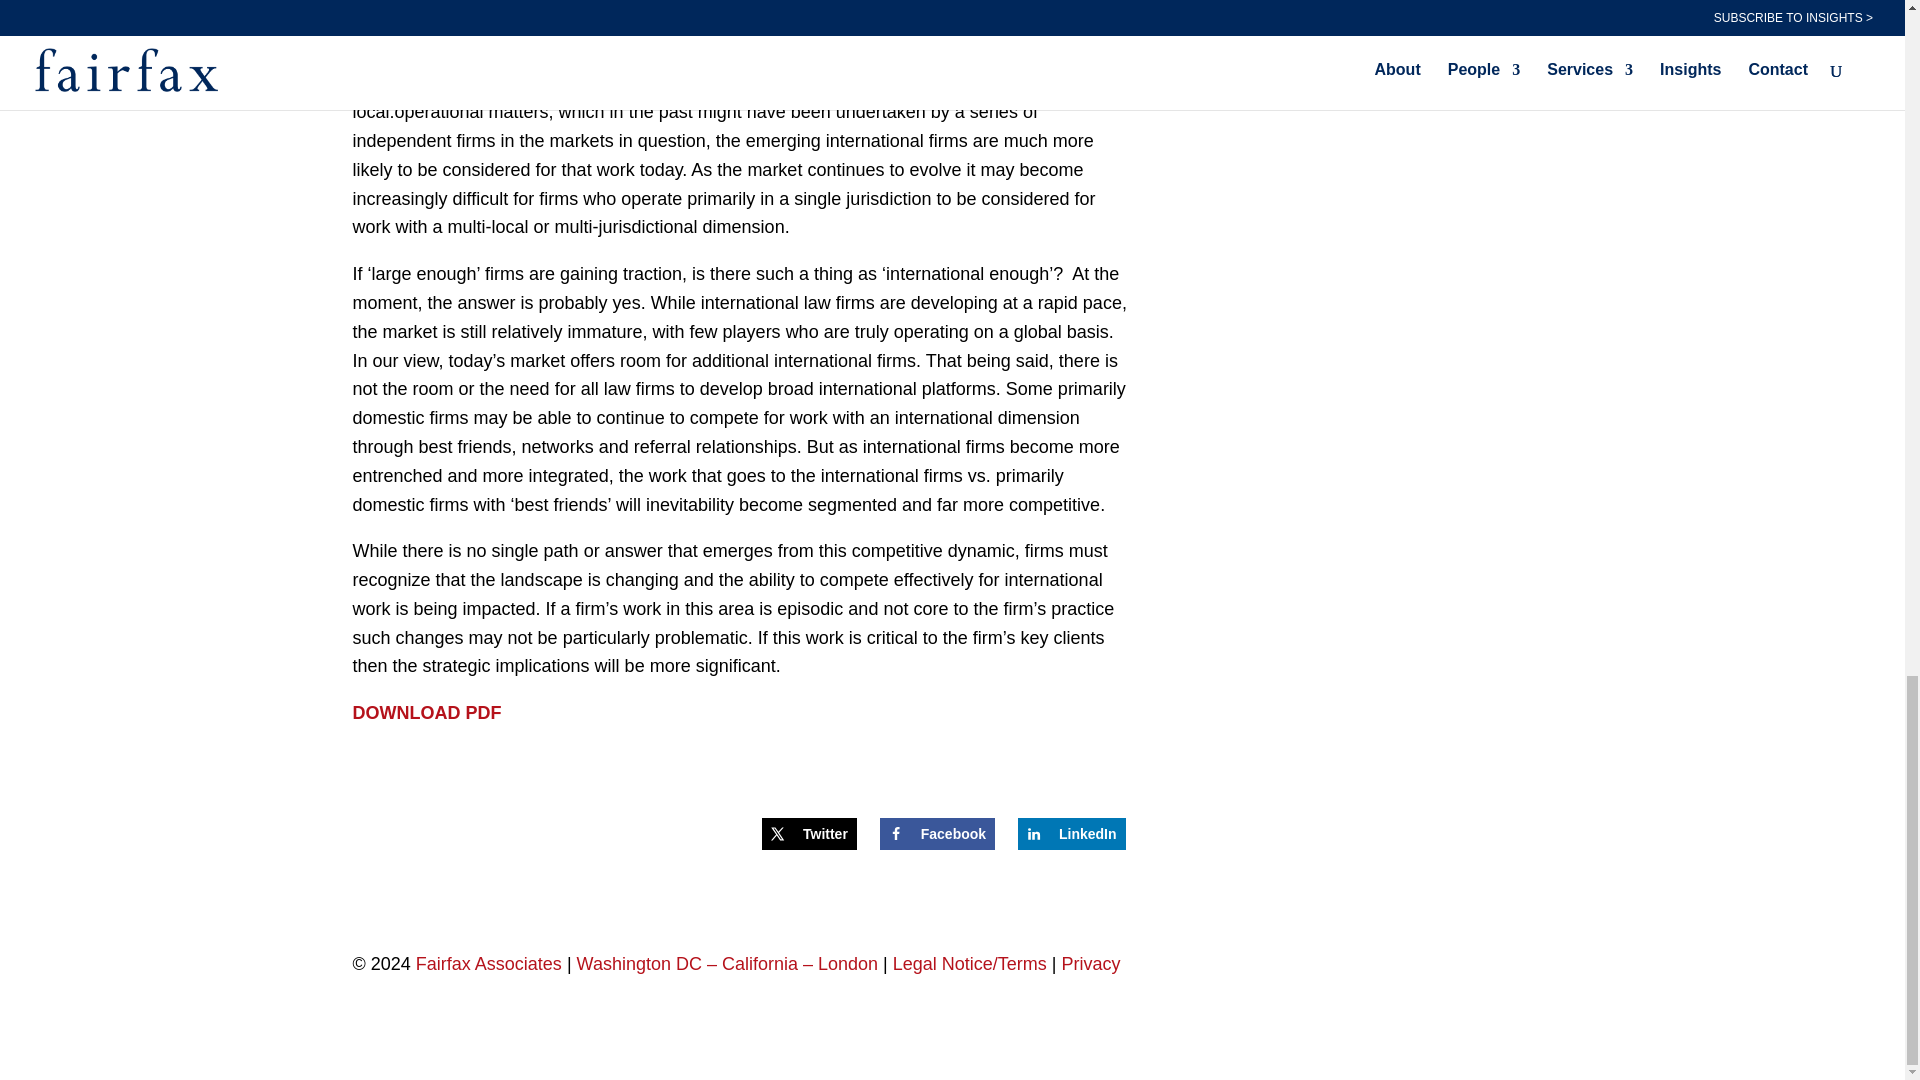  I want to click on Share on LinkedIn, so click(1071, 833).